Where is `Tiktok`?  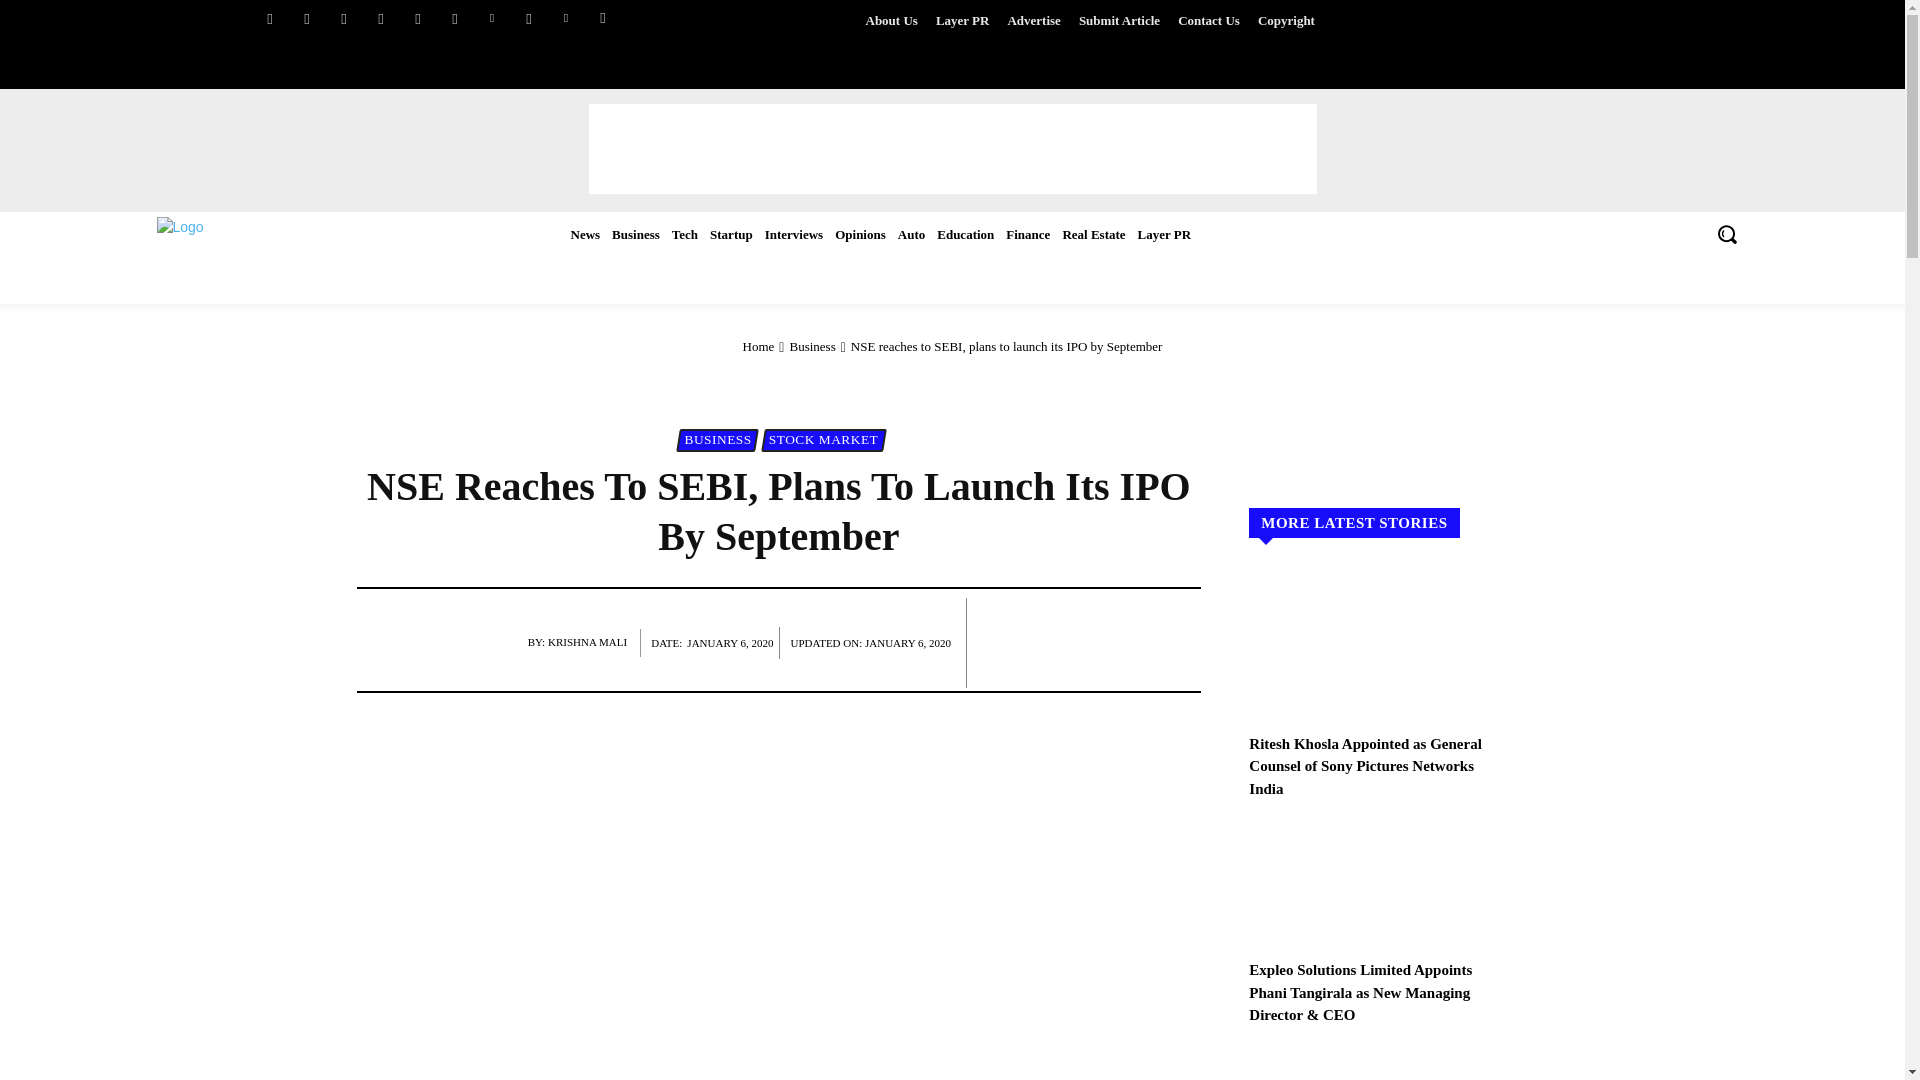
Tiktok is located at coordinates (530, 18).